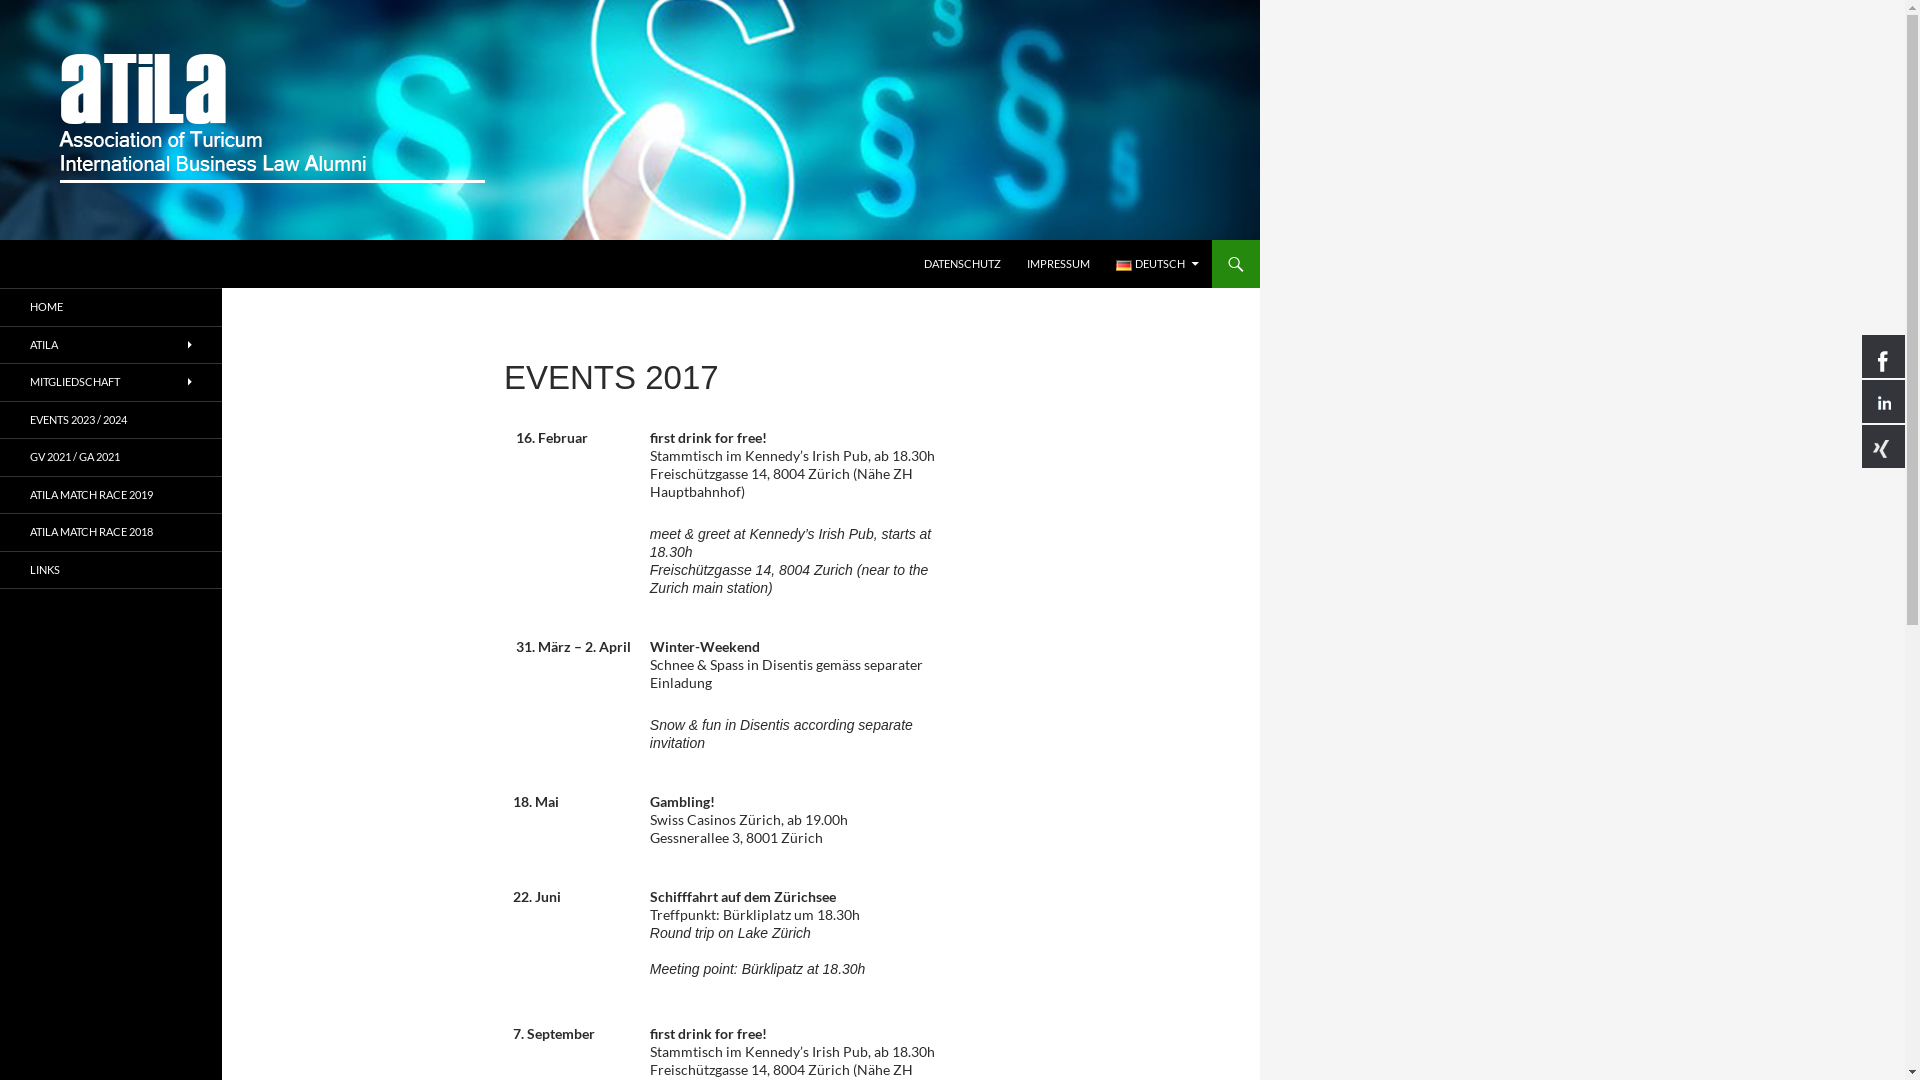 The width and height of the screenshot is (1920, 1080). What do you see at coordinates (111, 532) in the screenshot?
I see `ATILA MATCH RACE 2018` at bounding box center [111, 532].